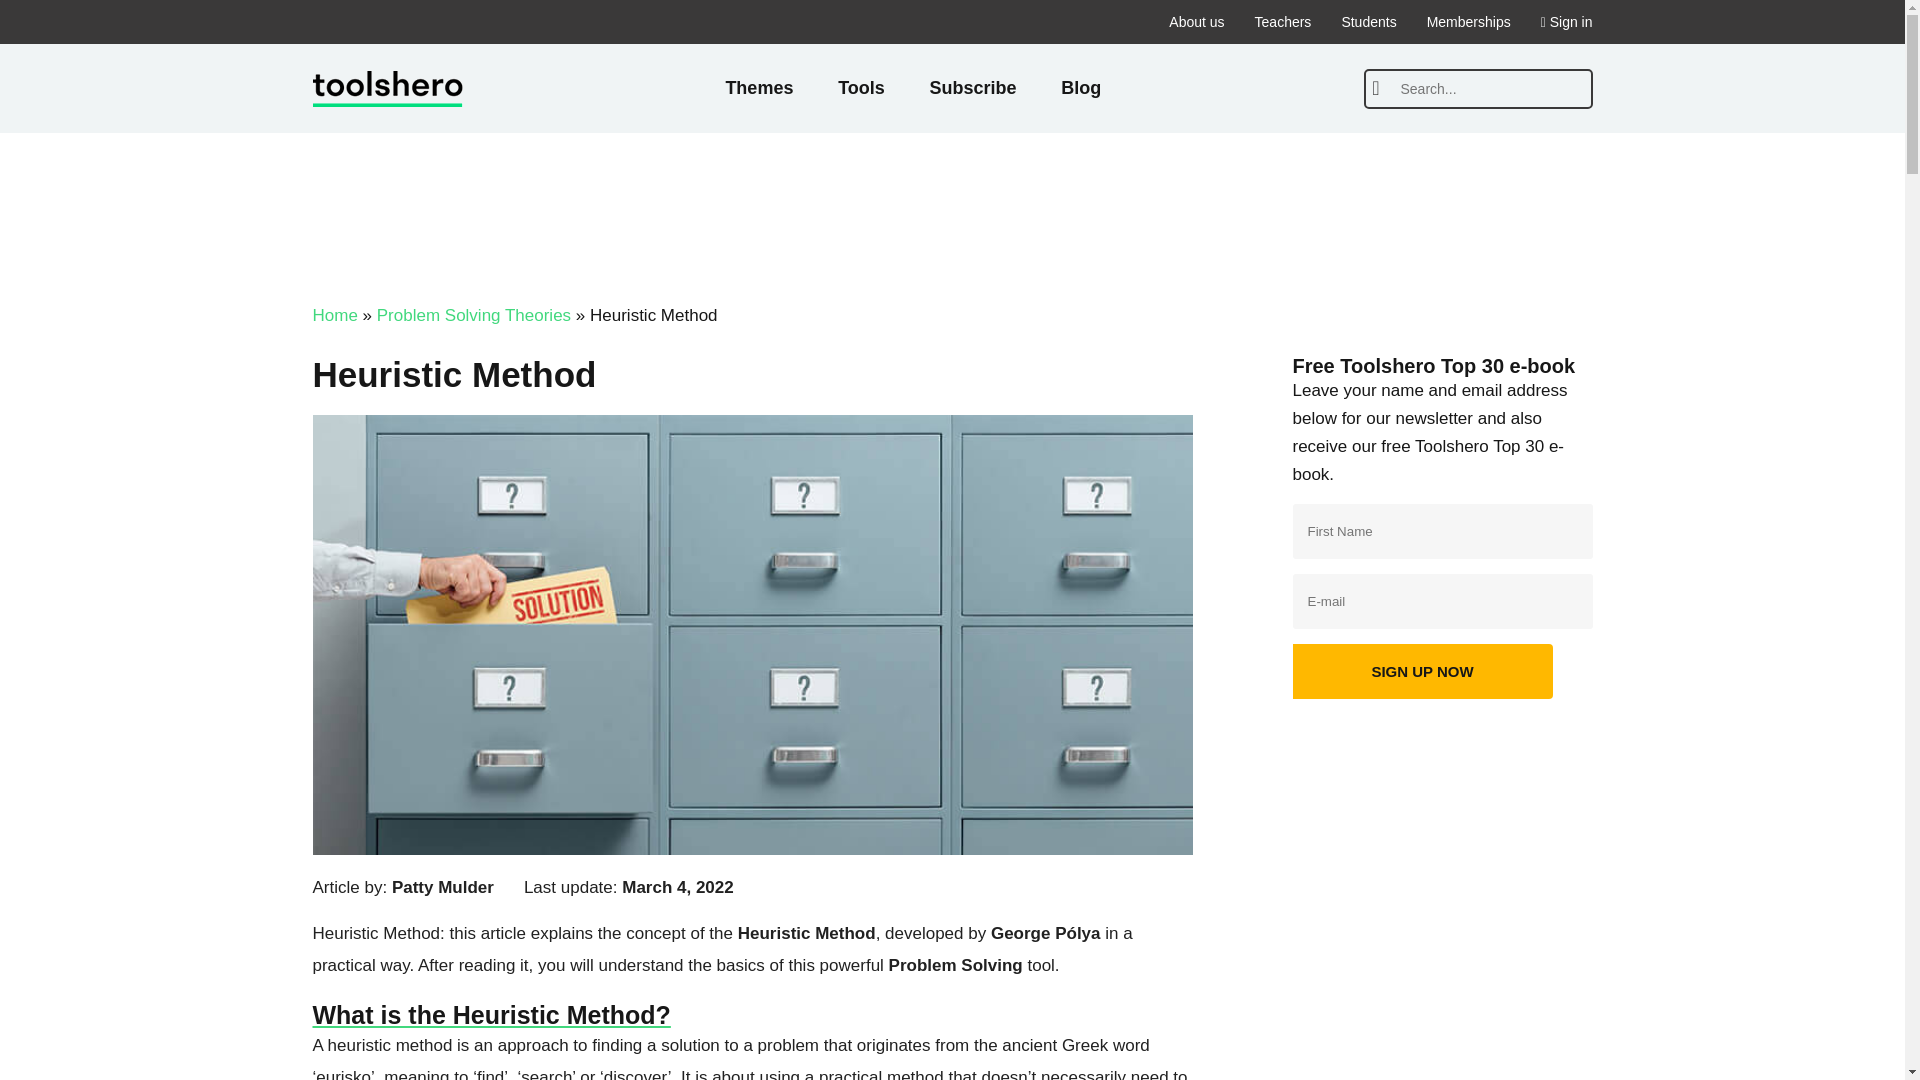  I want to click on Themes, so click(758, 88).